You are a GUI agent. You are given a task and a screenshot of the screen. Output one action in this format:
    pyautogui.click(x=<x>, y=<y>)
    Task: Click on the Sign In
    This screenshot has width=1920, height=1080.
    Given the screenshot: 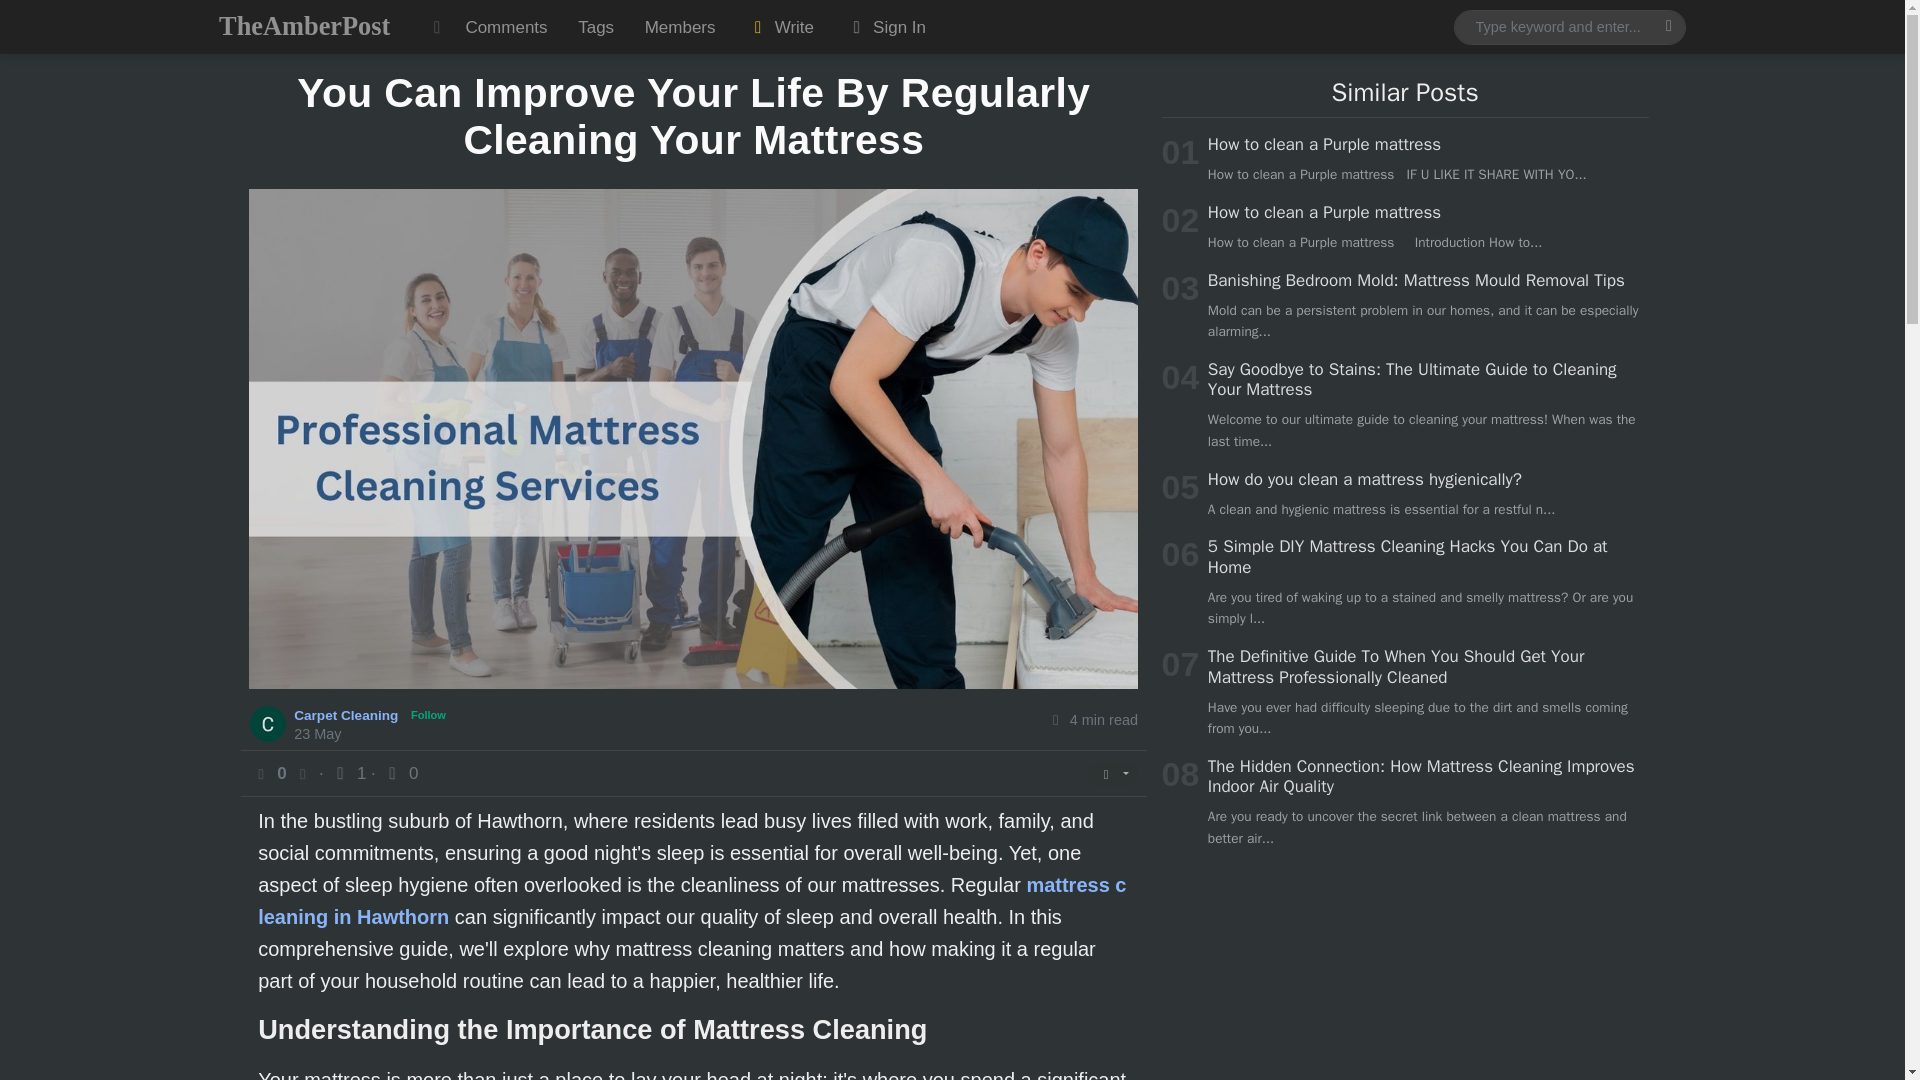 What is the action you would take?
    pyautogui.click(x=884, y=27)
    